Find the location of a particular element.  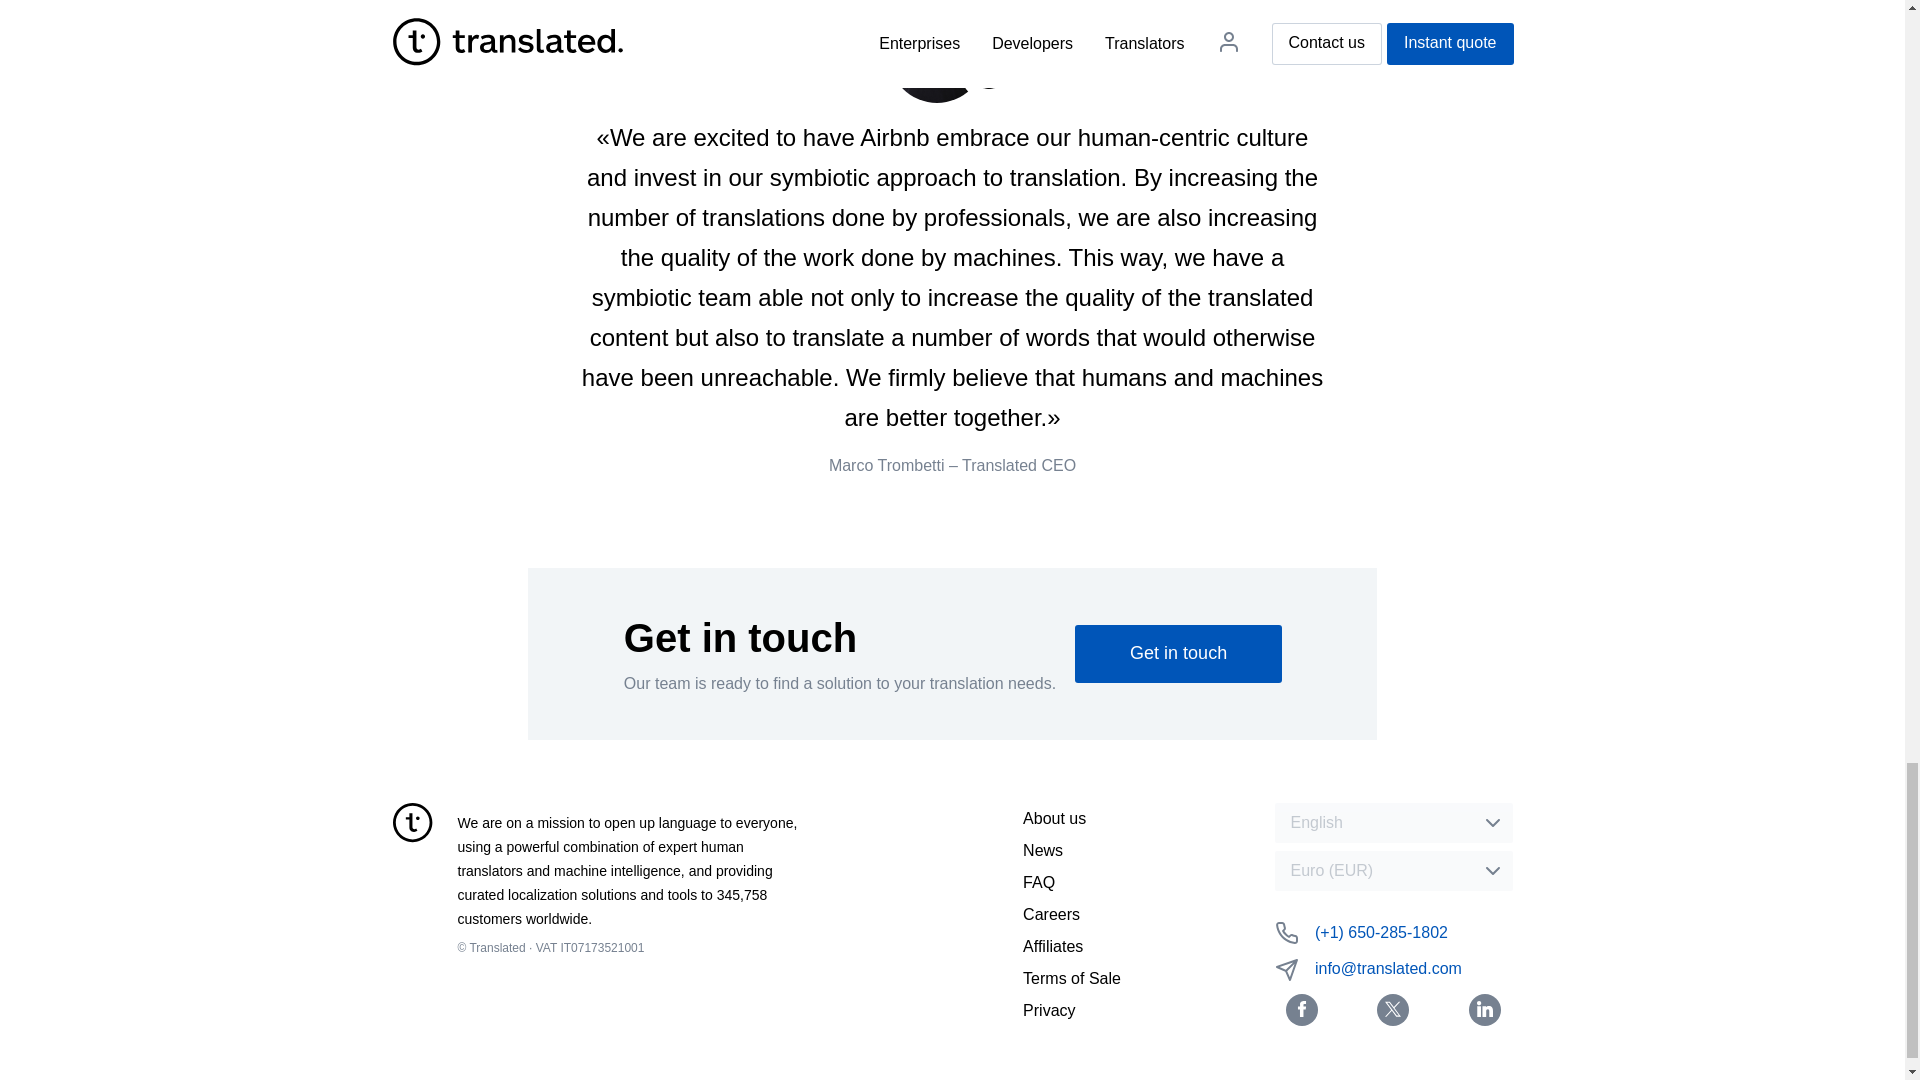

FAQ is located at coordinates (1038, 882).